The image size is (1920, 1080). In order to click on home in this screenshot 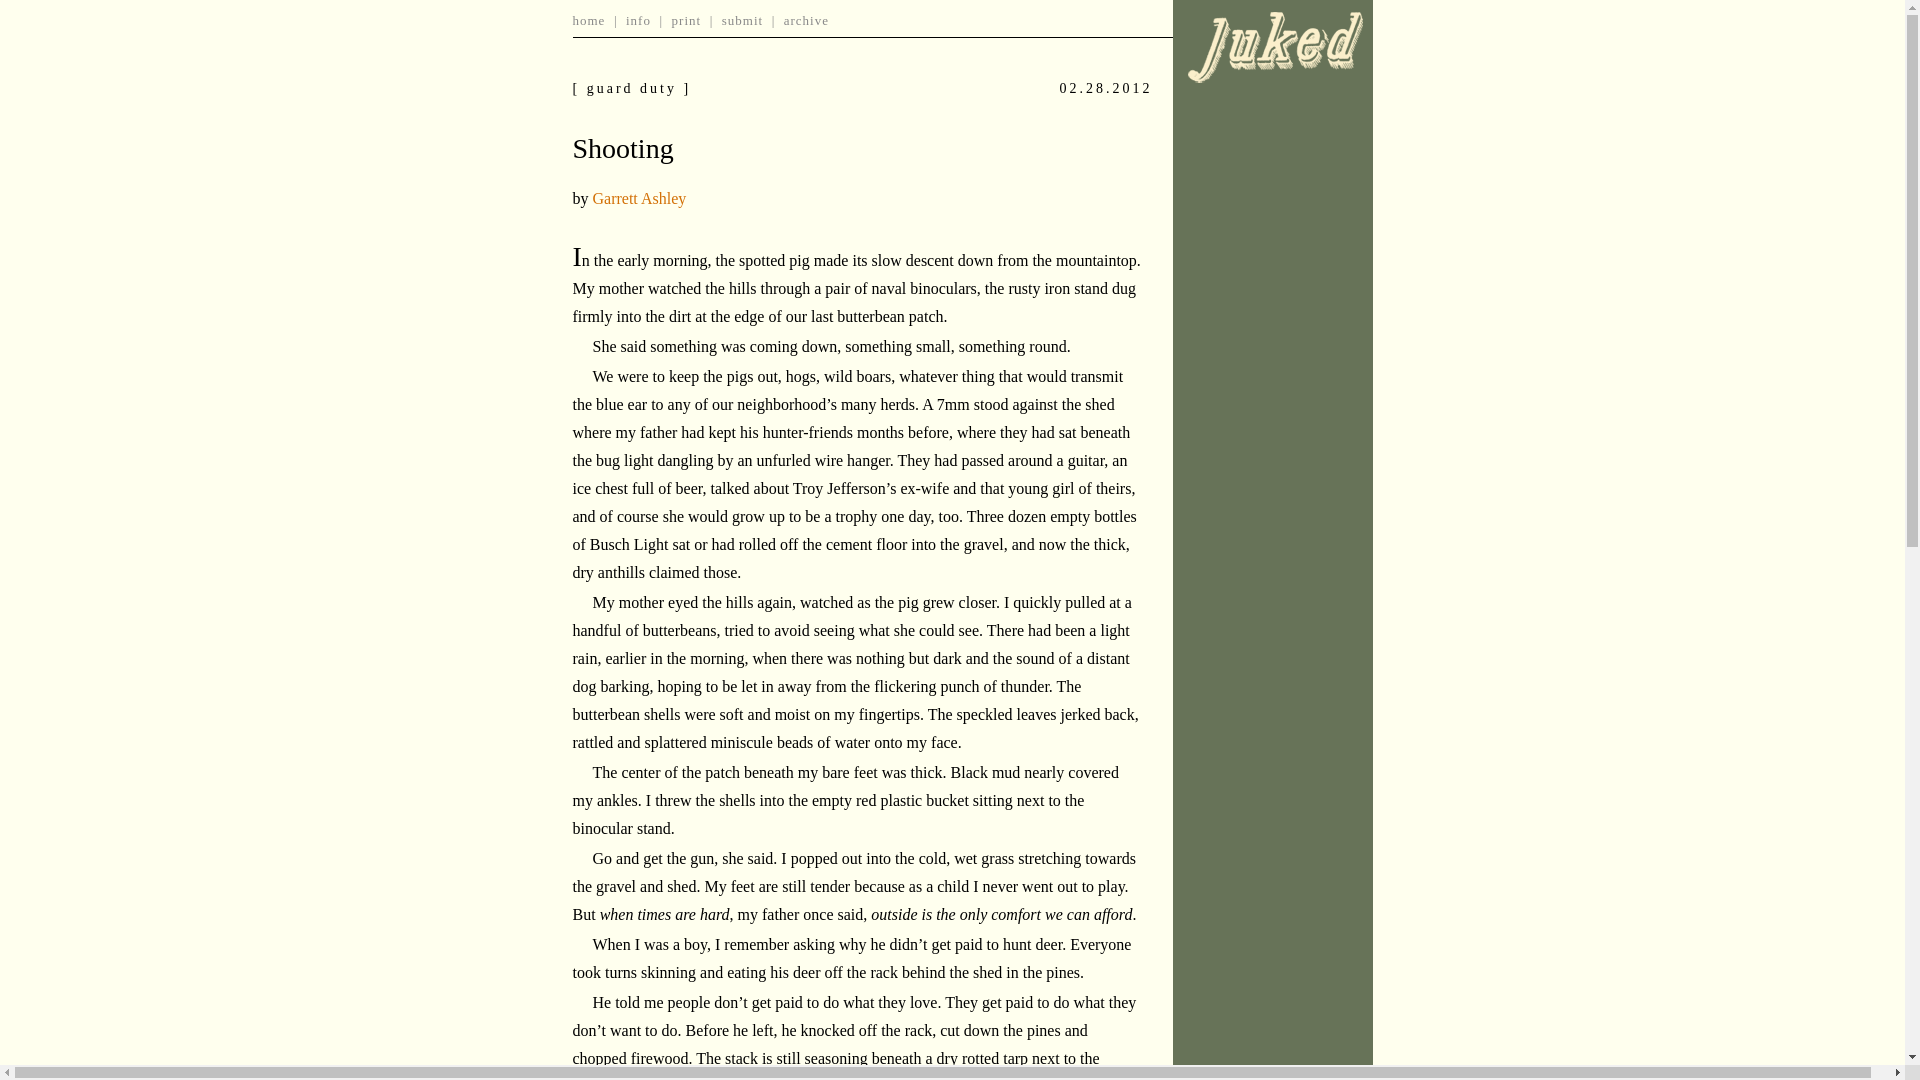, I will do `click(588, 20)`.